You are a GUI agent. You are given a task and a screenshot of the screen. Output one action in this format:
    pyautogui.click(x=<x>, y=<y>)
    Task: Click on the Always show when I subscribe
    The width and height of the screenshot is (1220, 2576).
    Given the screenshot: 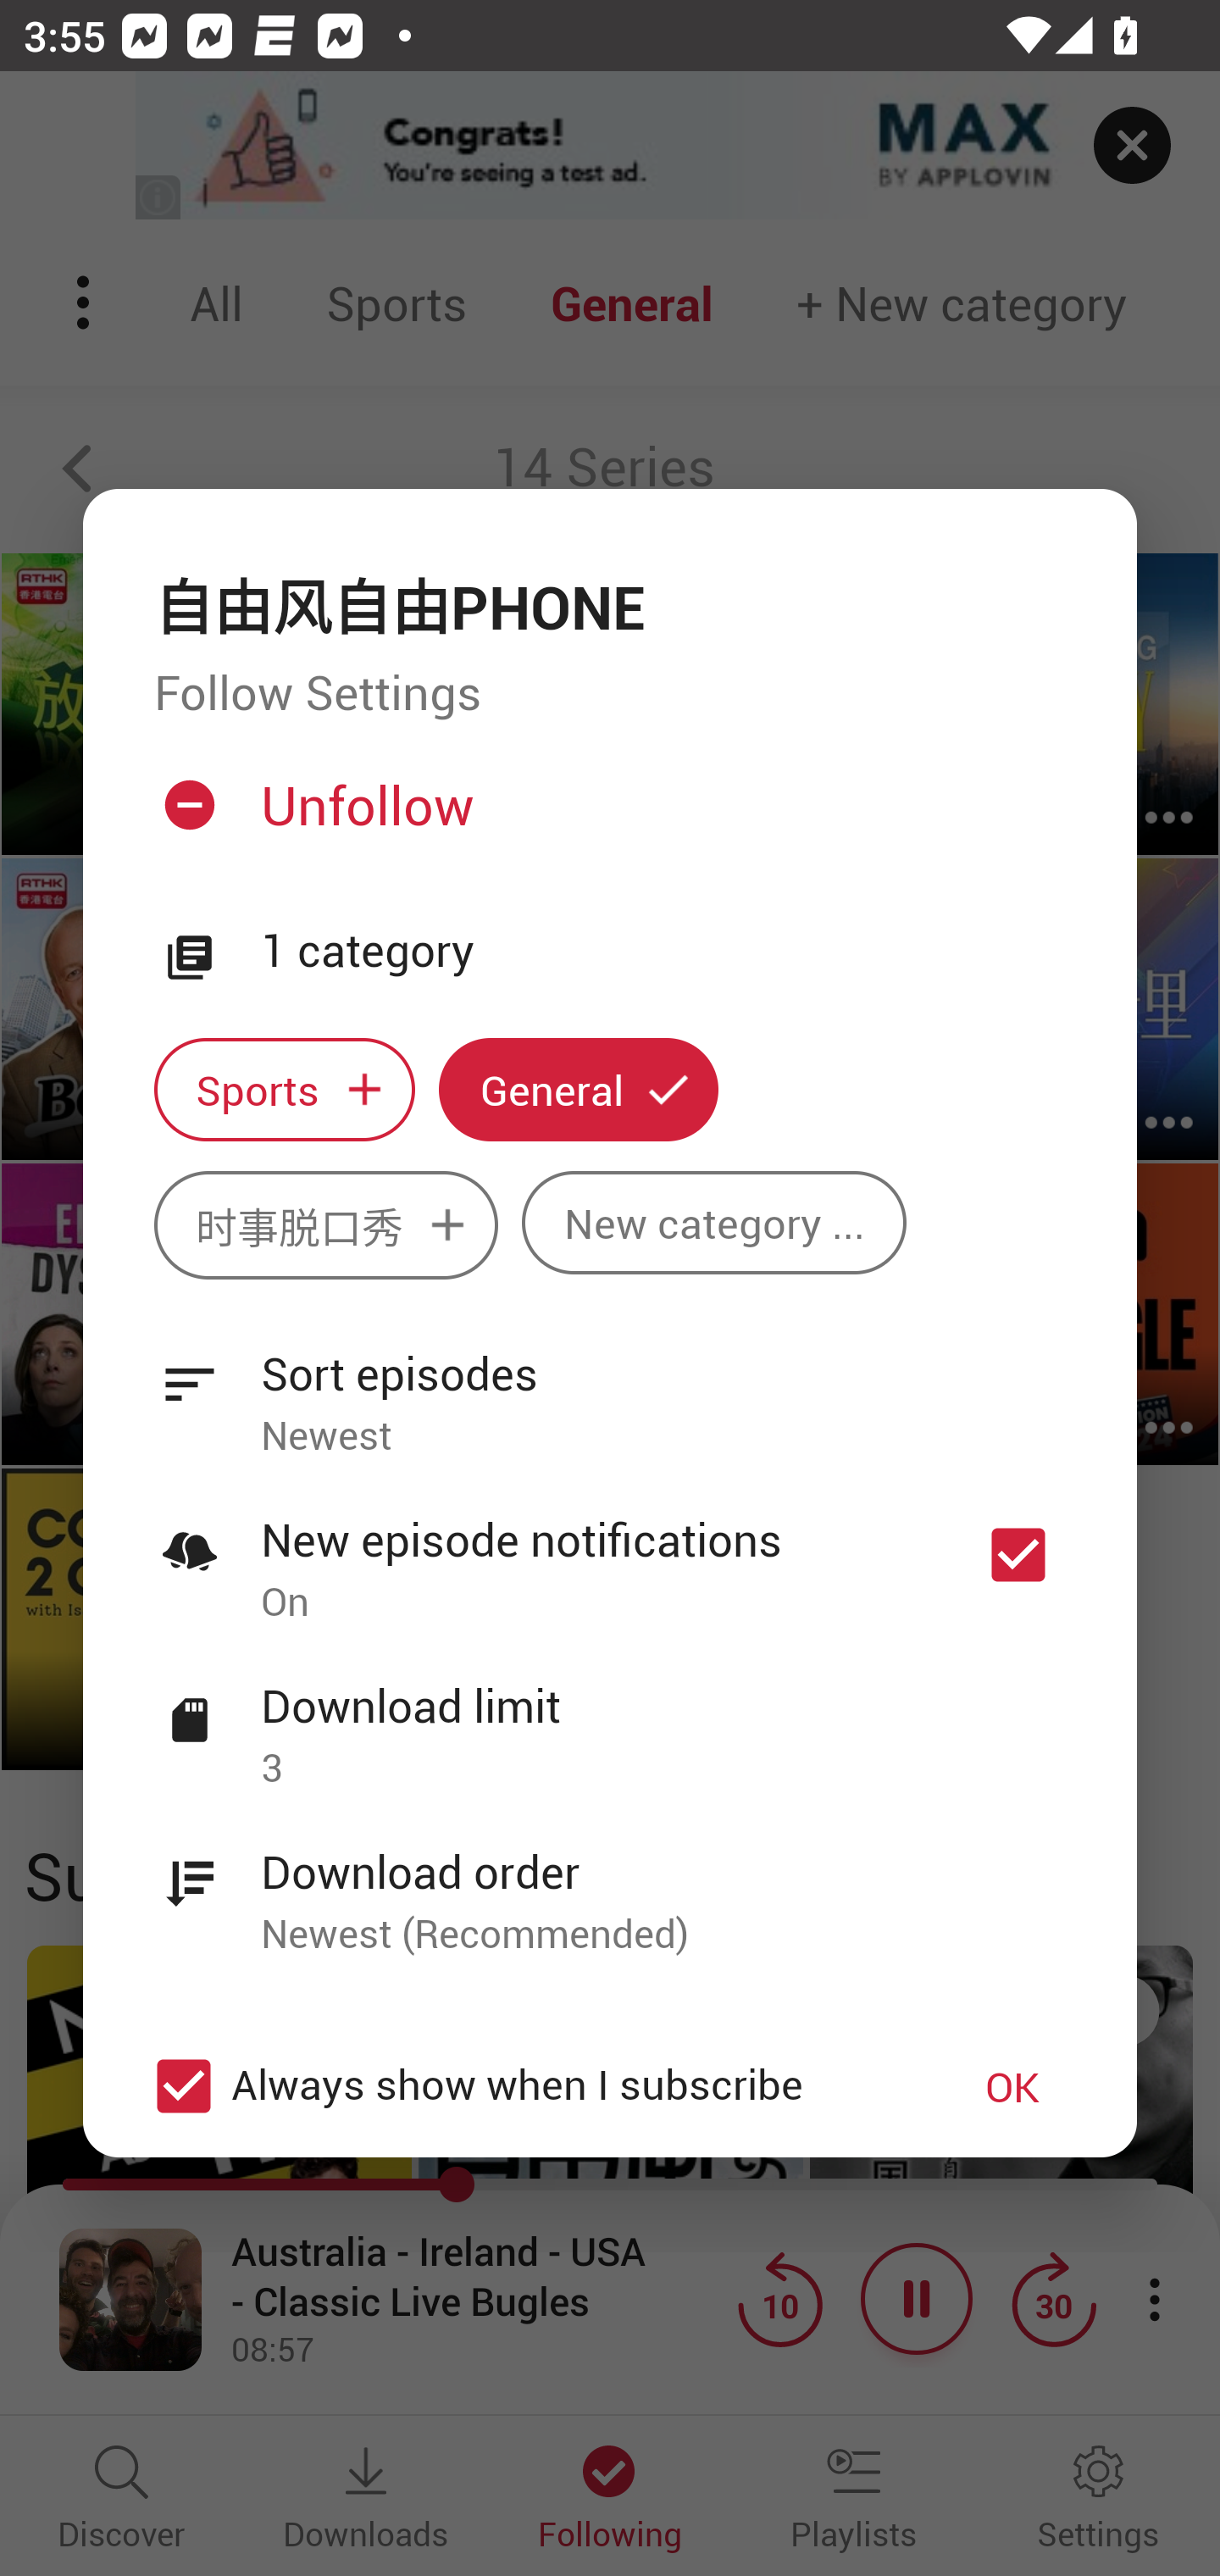 What is the action you would take?
    pyautogui.click(x=527, y=2085)
    